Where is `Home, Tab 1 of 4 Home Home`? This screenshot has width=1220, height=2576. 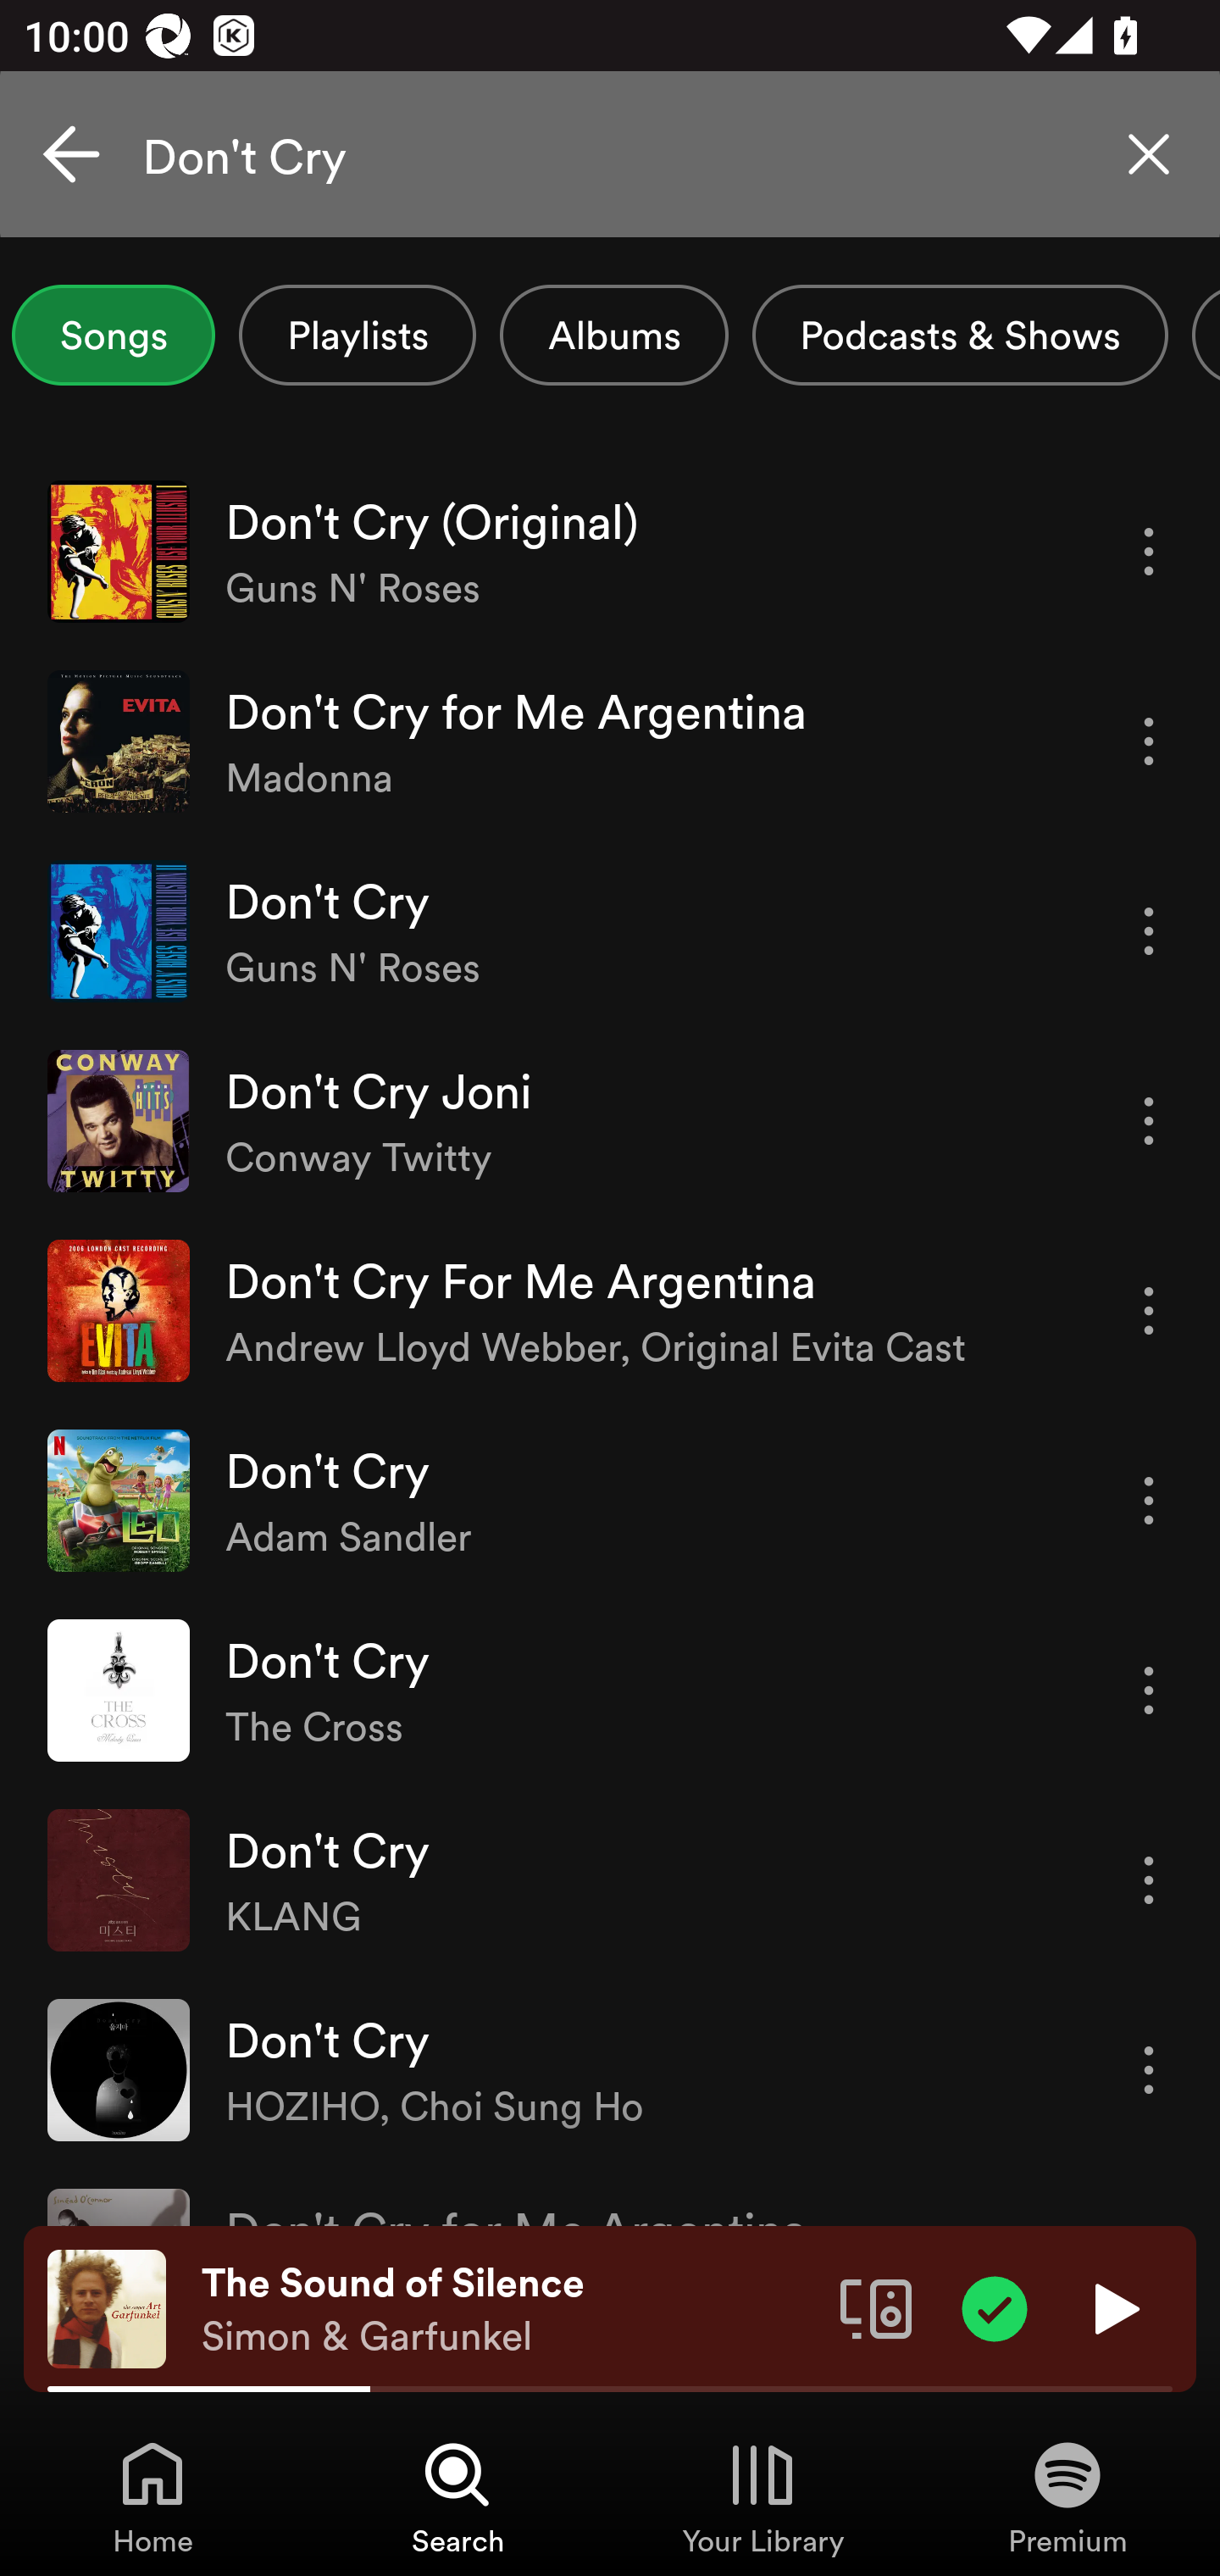
Home, Tab 1 of 4 Home Home is located at coordinates (152, 2496).